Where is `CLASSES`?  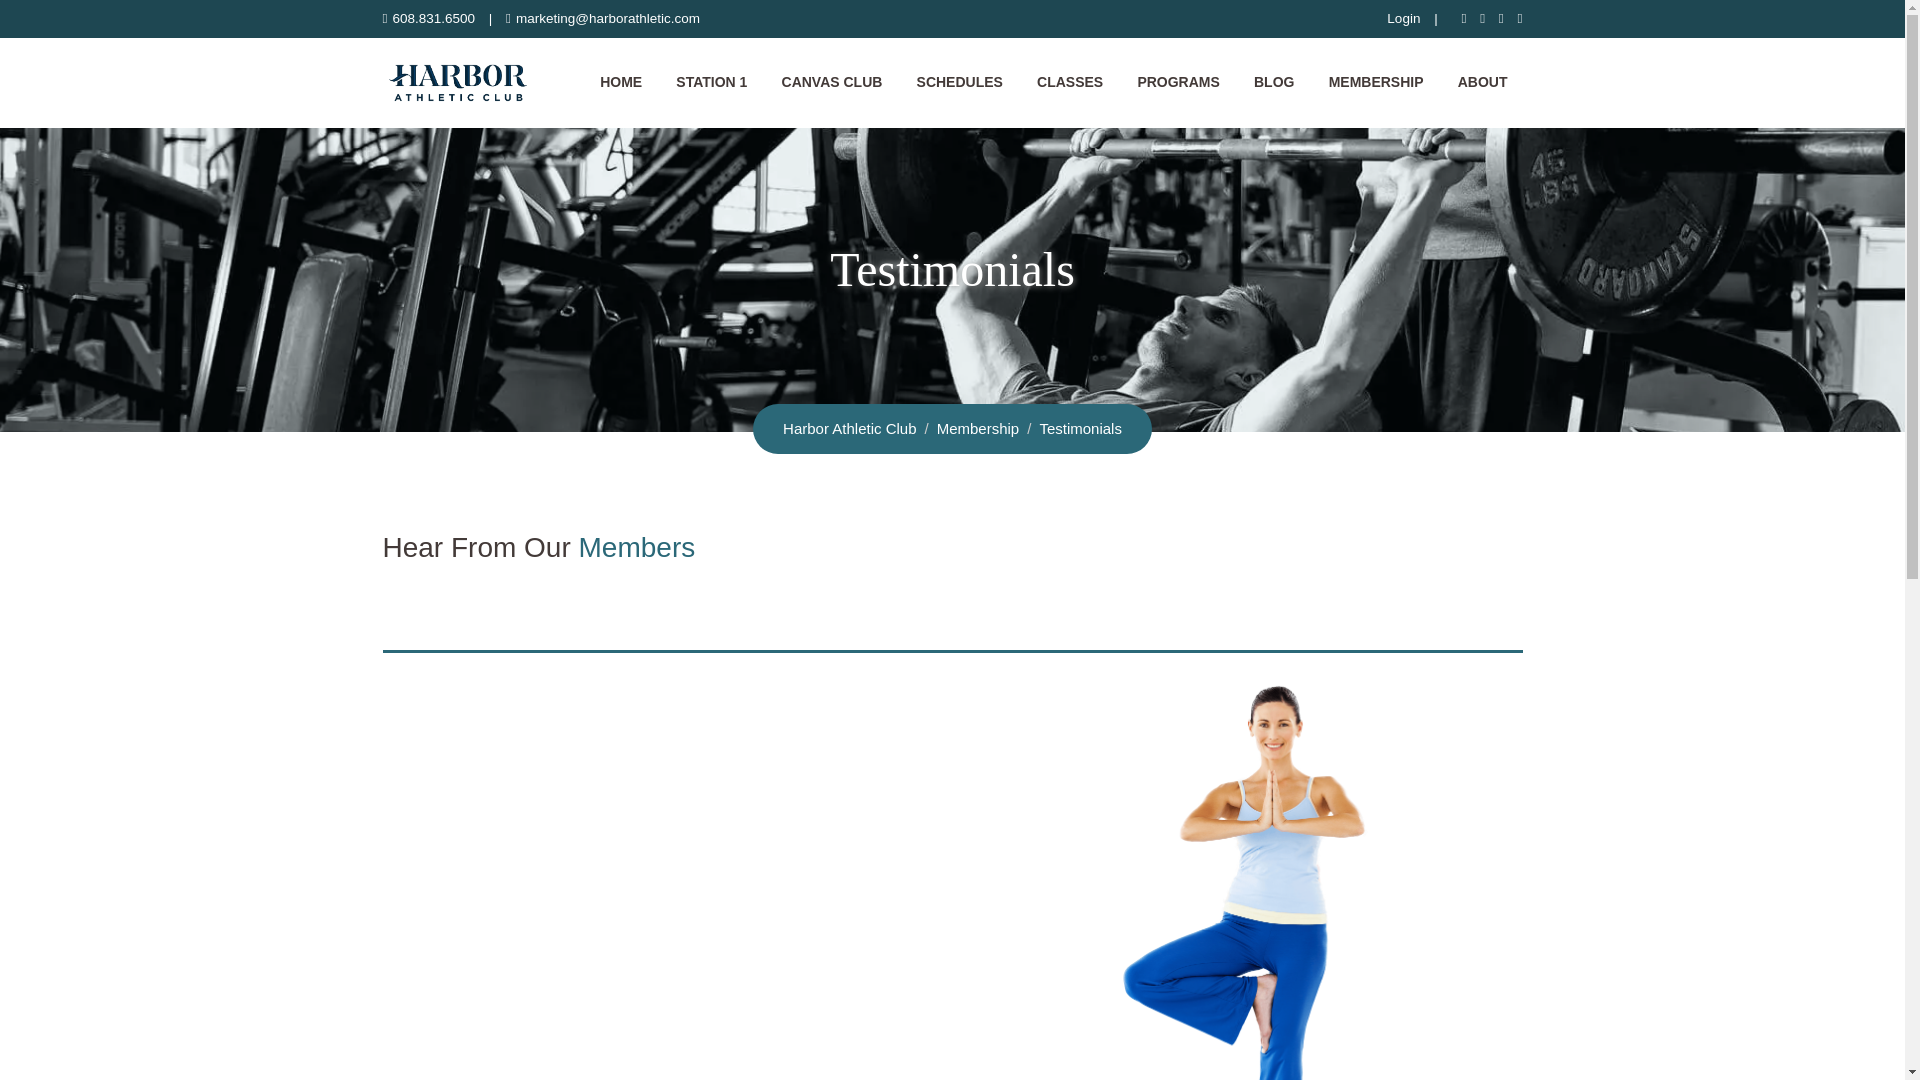
CLASSES is located at coordinates (1069, 82).